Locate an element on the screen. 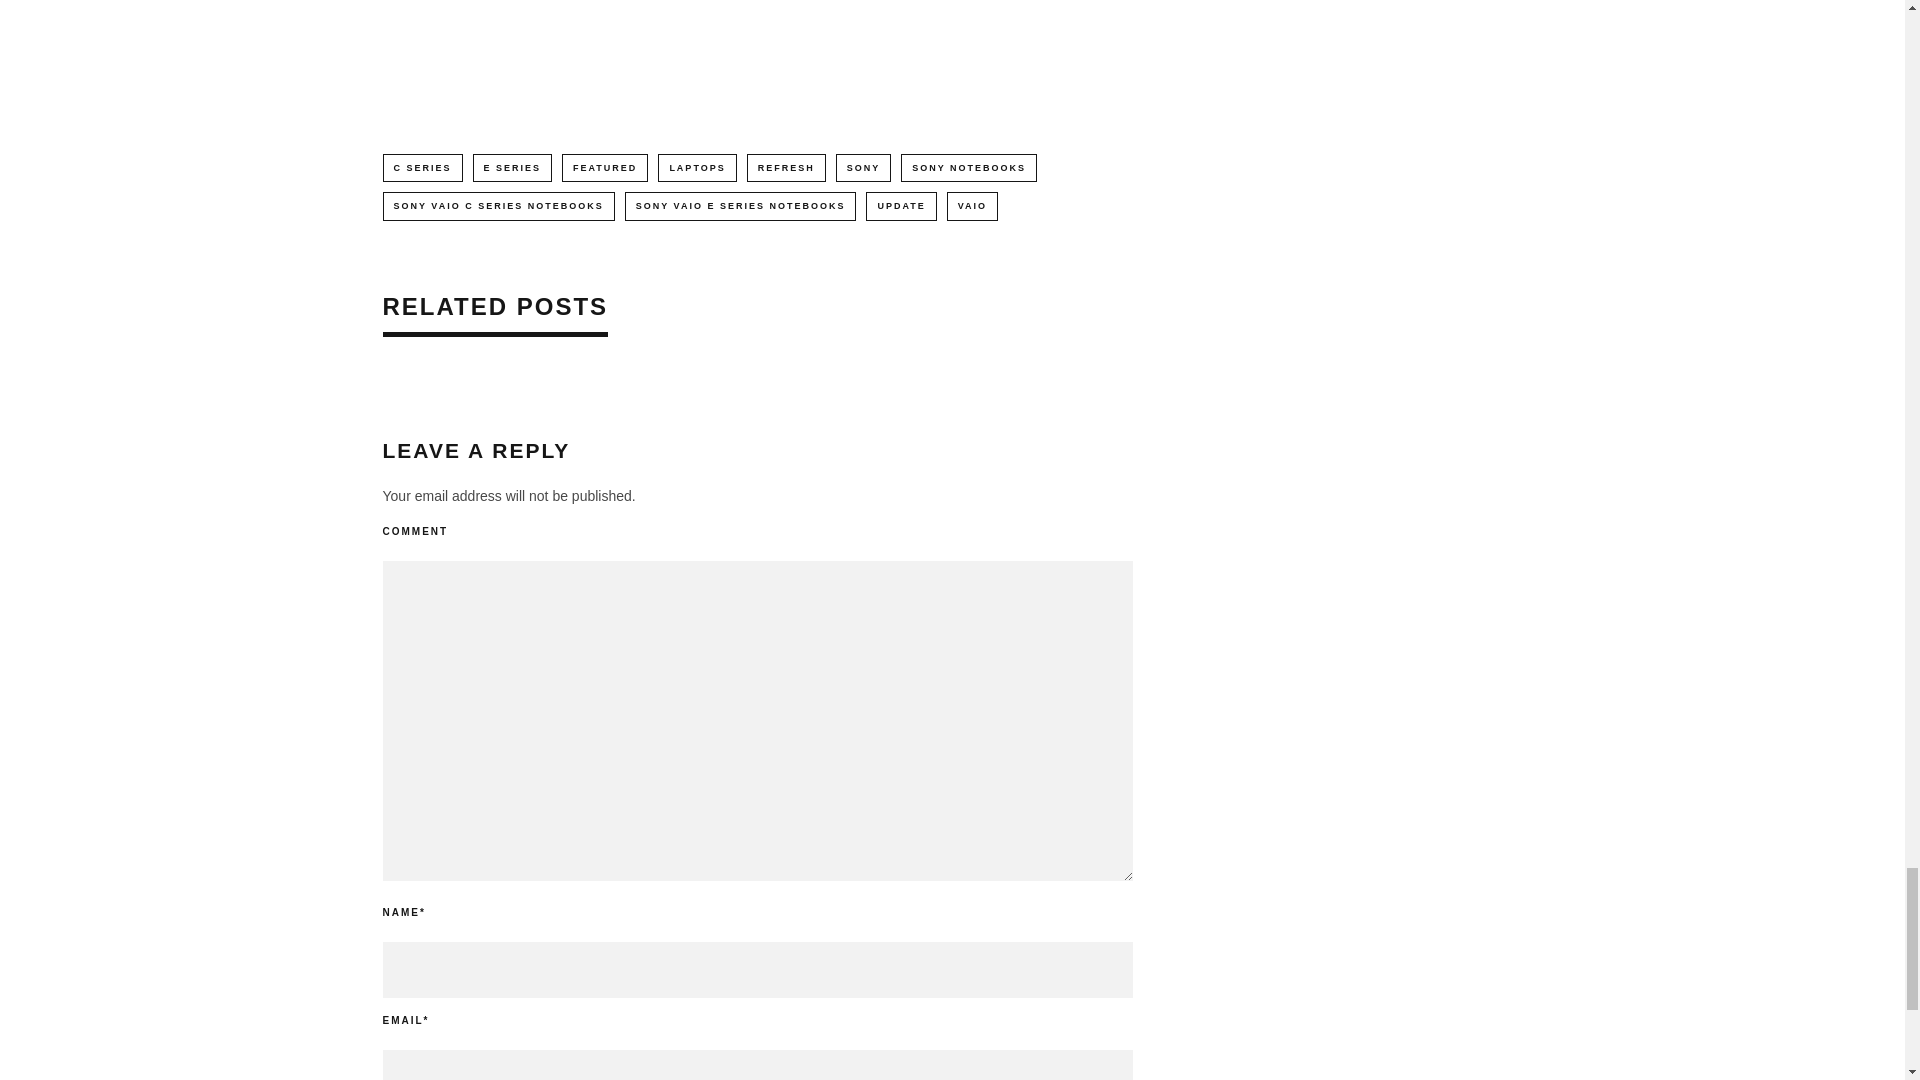 Image resolution: width=1920 pixels, height=1080 pixels. C SERIES is located at coordinates (422, 168).